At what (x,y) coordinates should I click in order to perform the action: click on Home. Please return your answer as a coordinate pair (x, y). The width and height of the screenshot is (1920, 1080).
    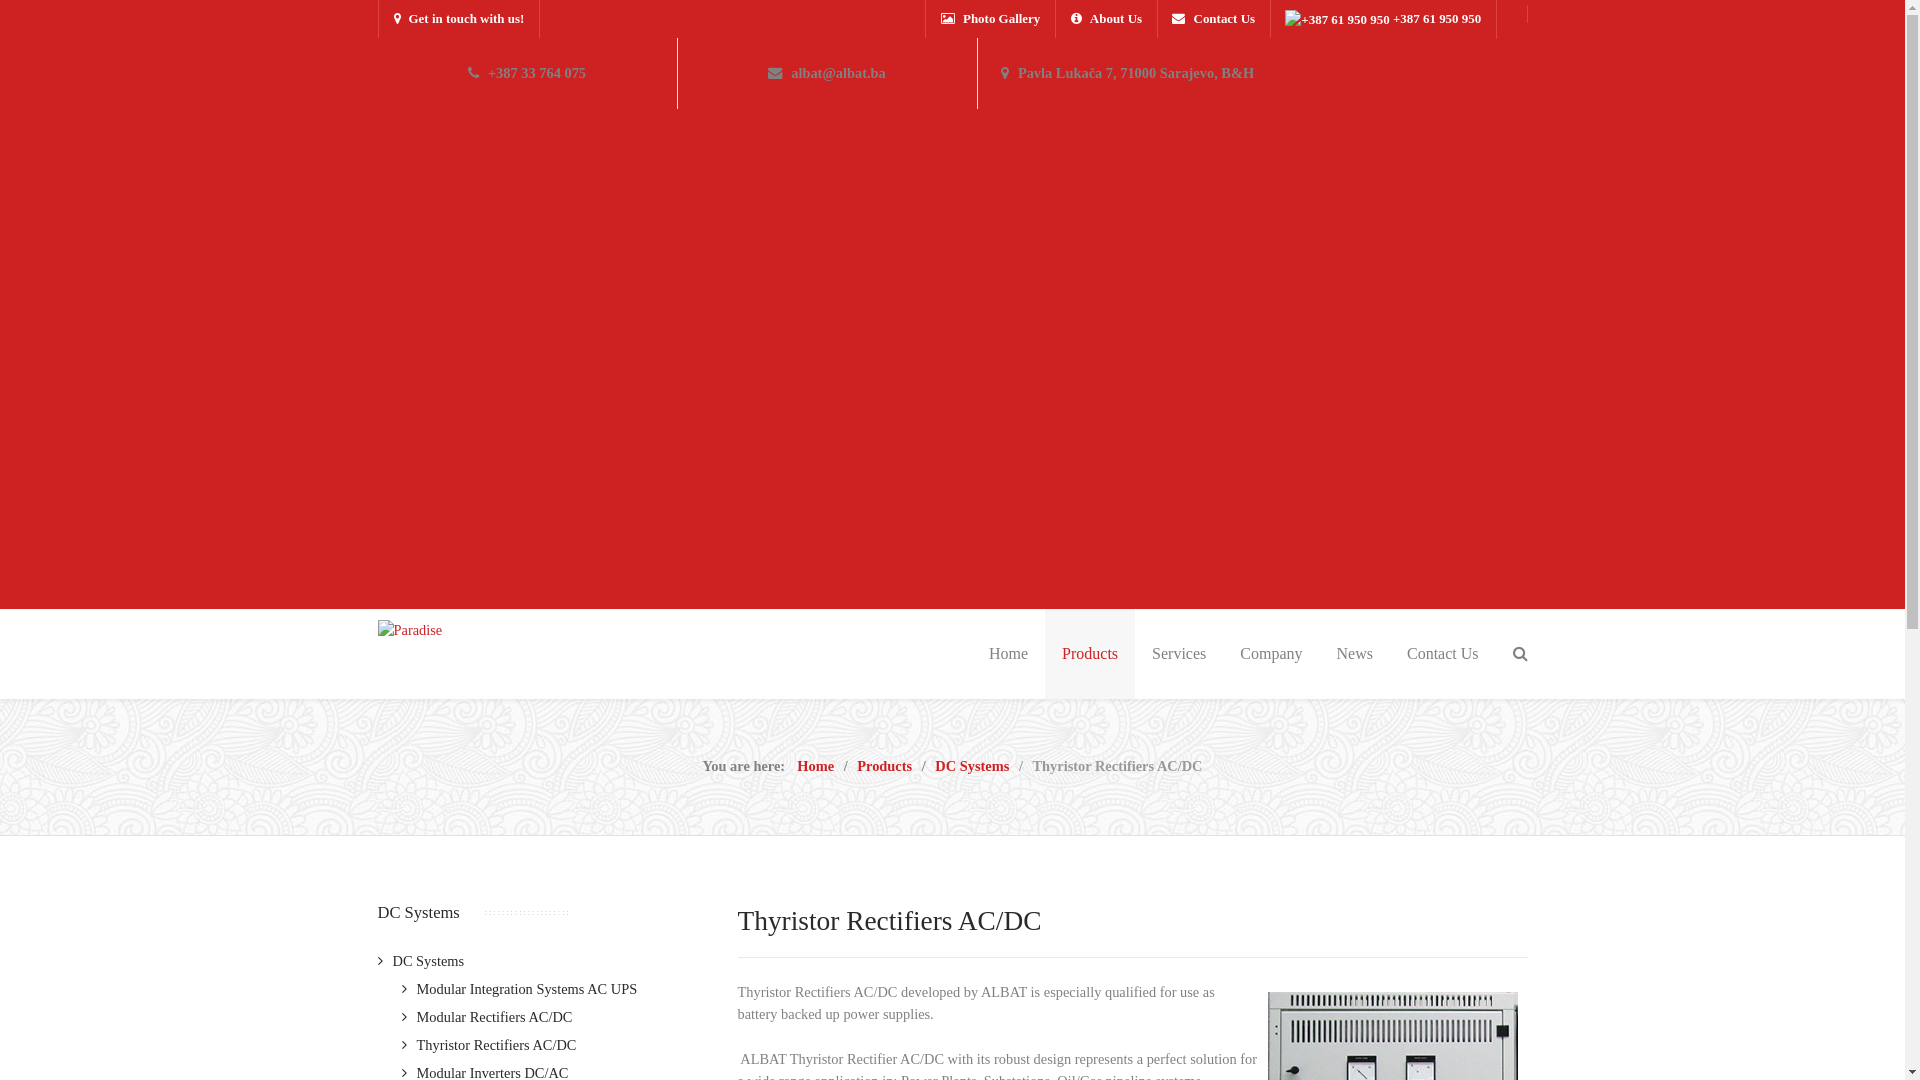
    Looking at the image, I should click on (1008, 654).